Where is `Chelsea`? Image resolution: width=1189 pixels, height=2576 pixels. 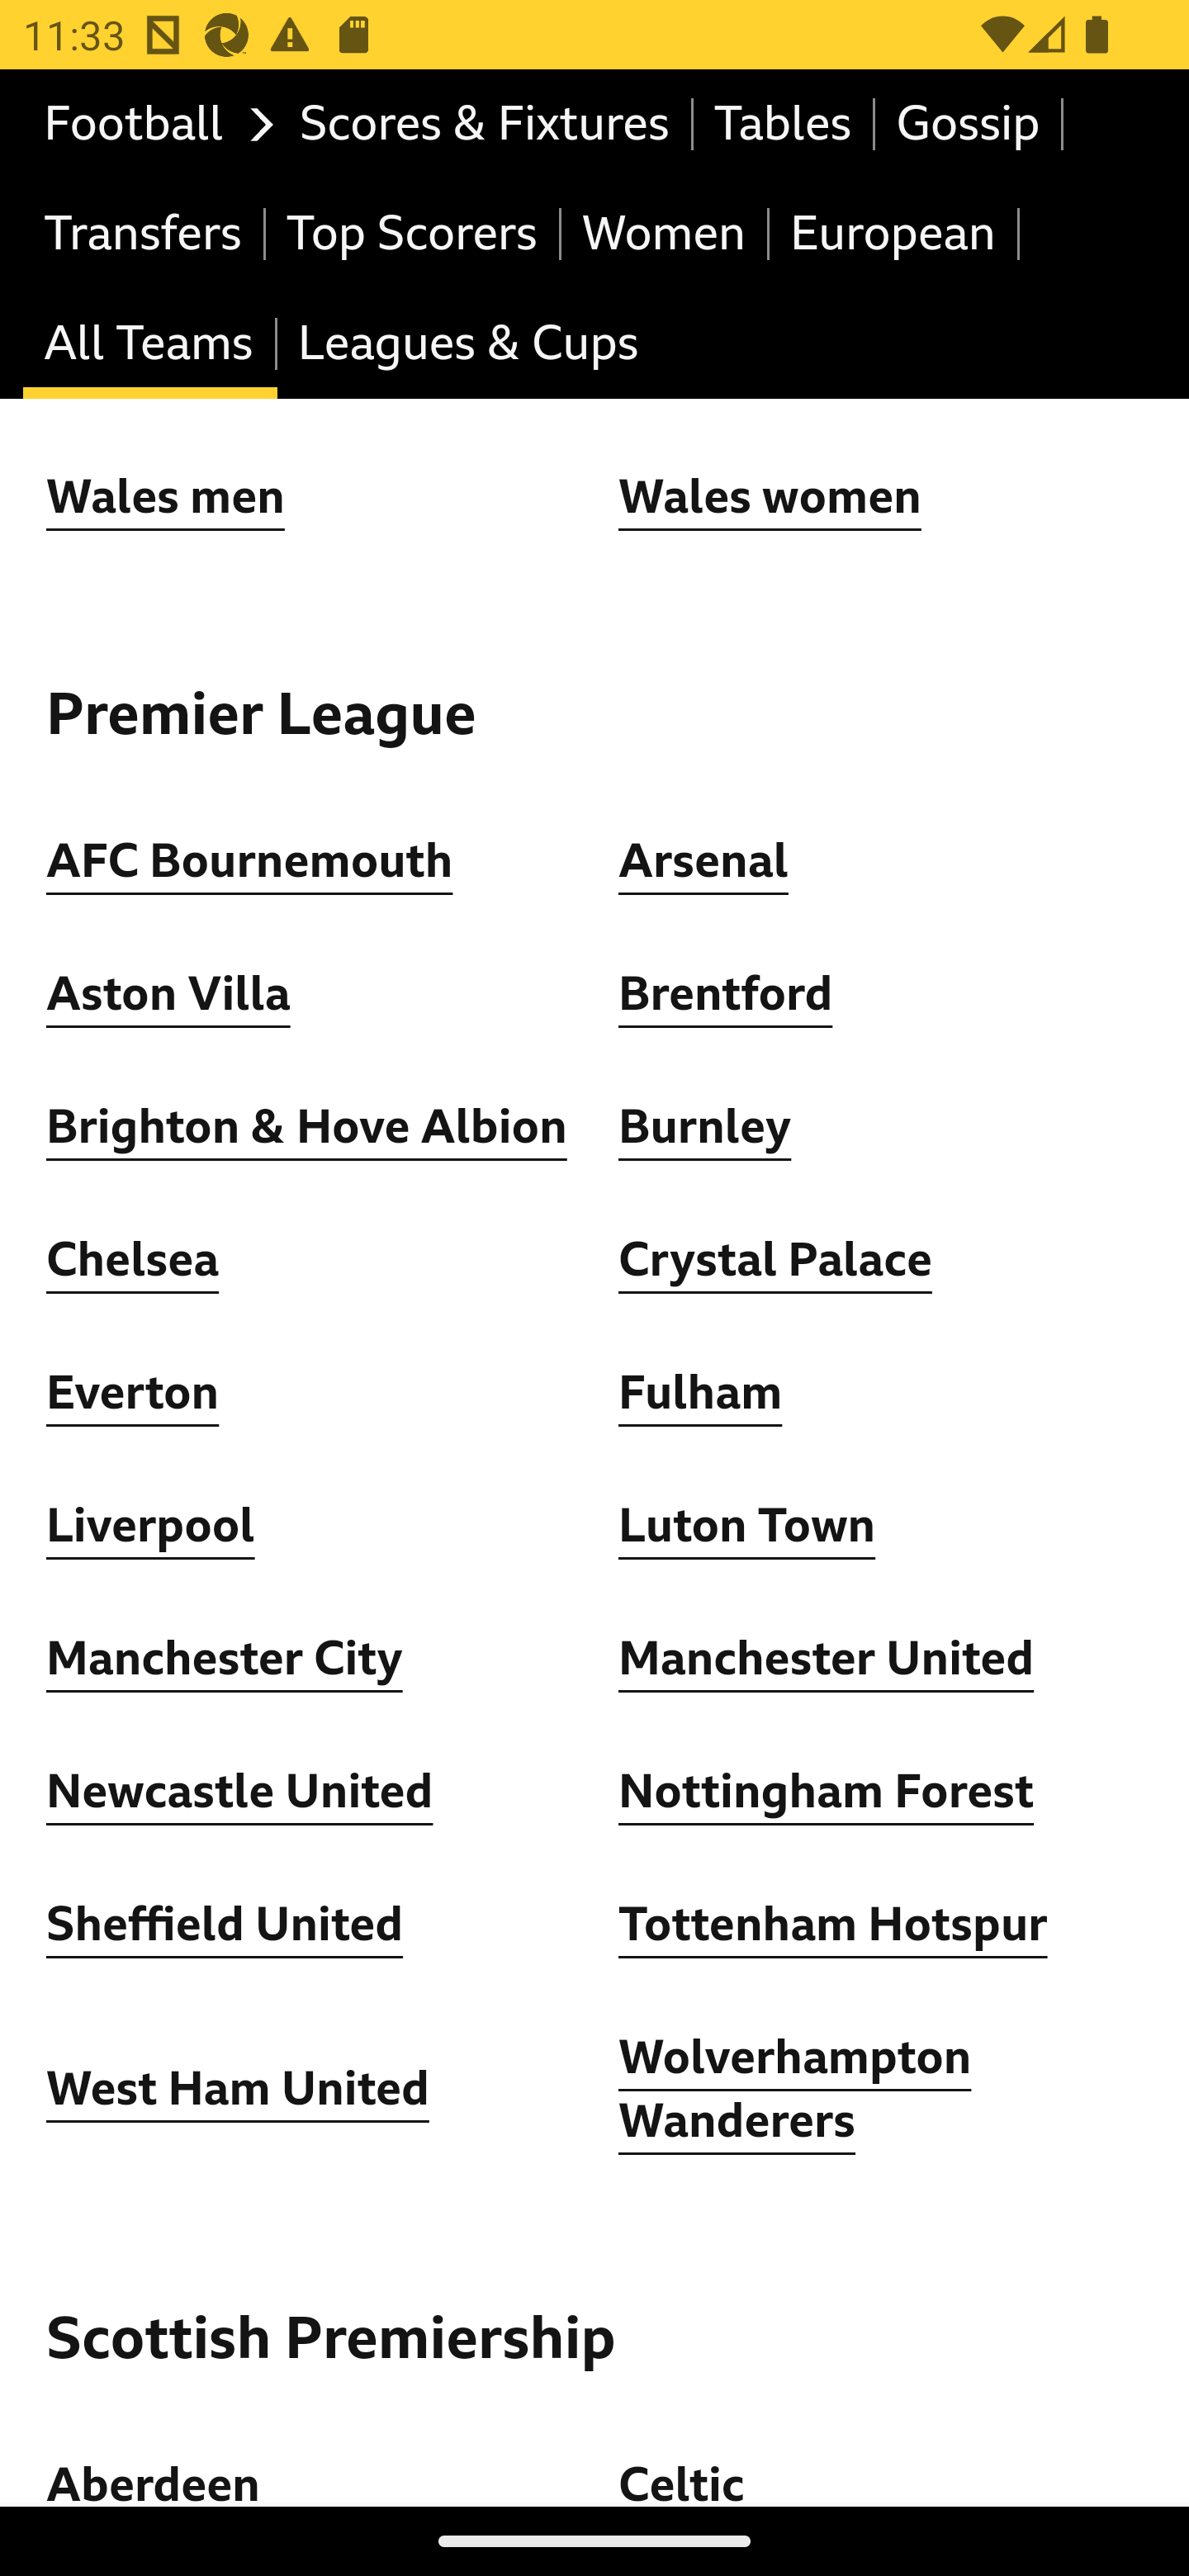
Chelsea is located at coordinates (133, 1262).